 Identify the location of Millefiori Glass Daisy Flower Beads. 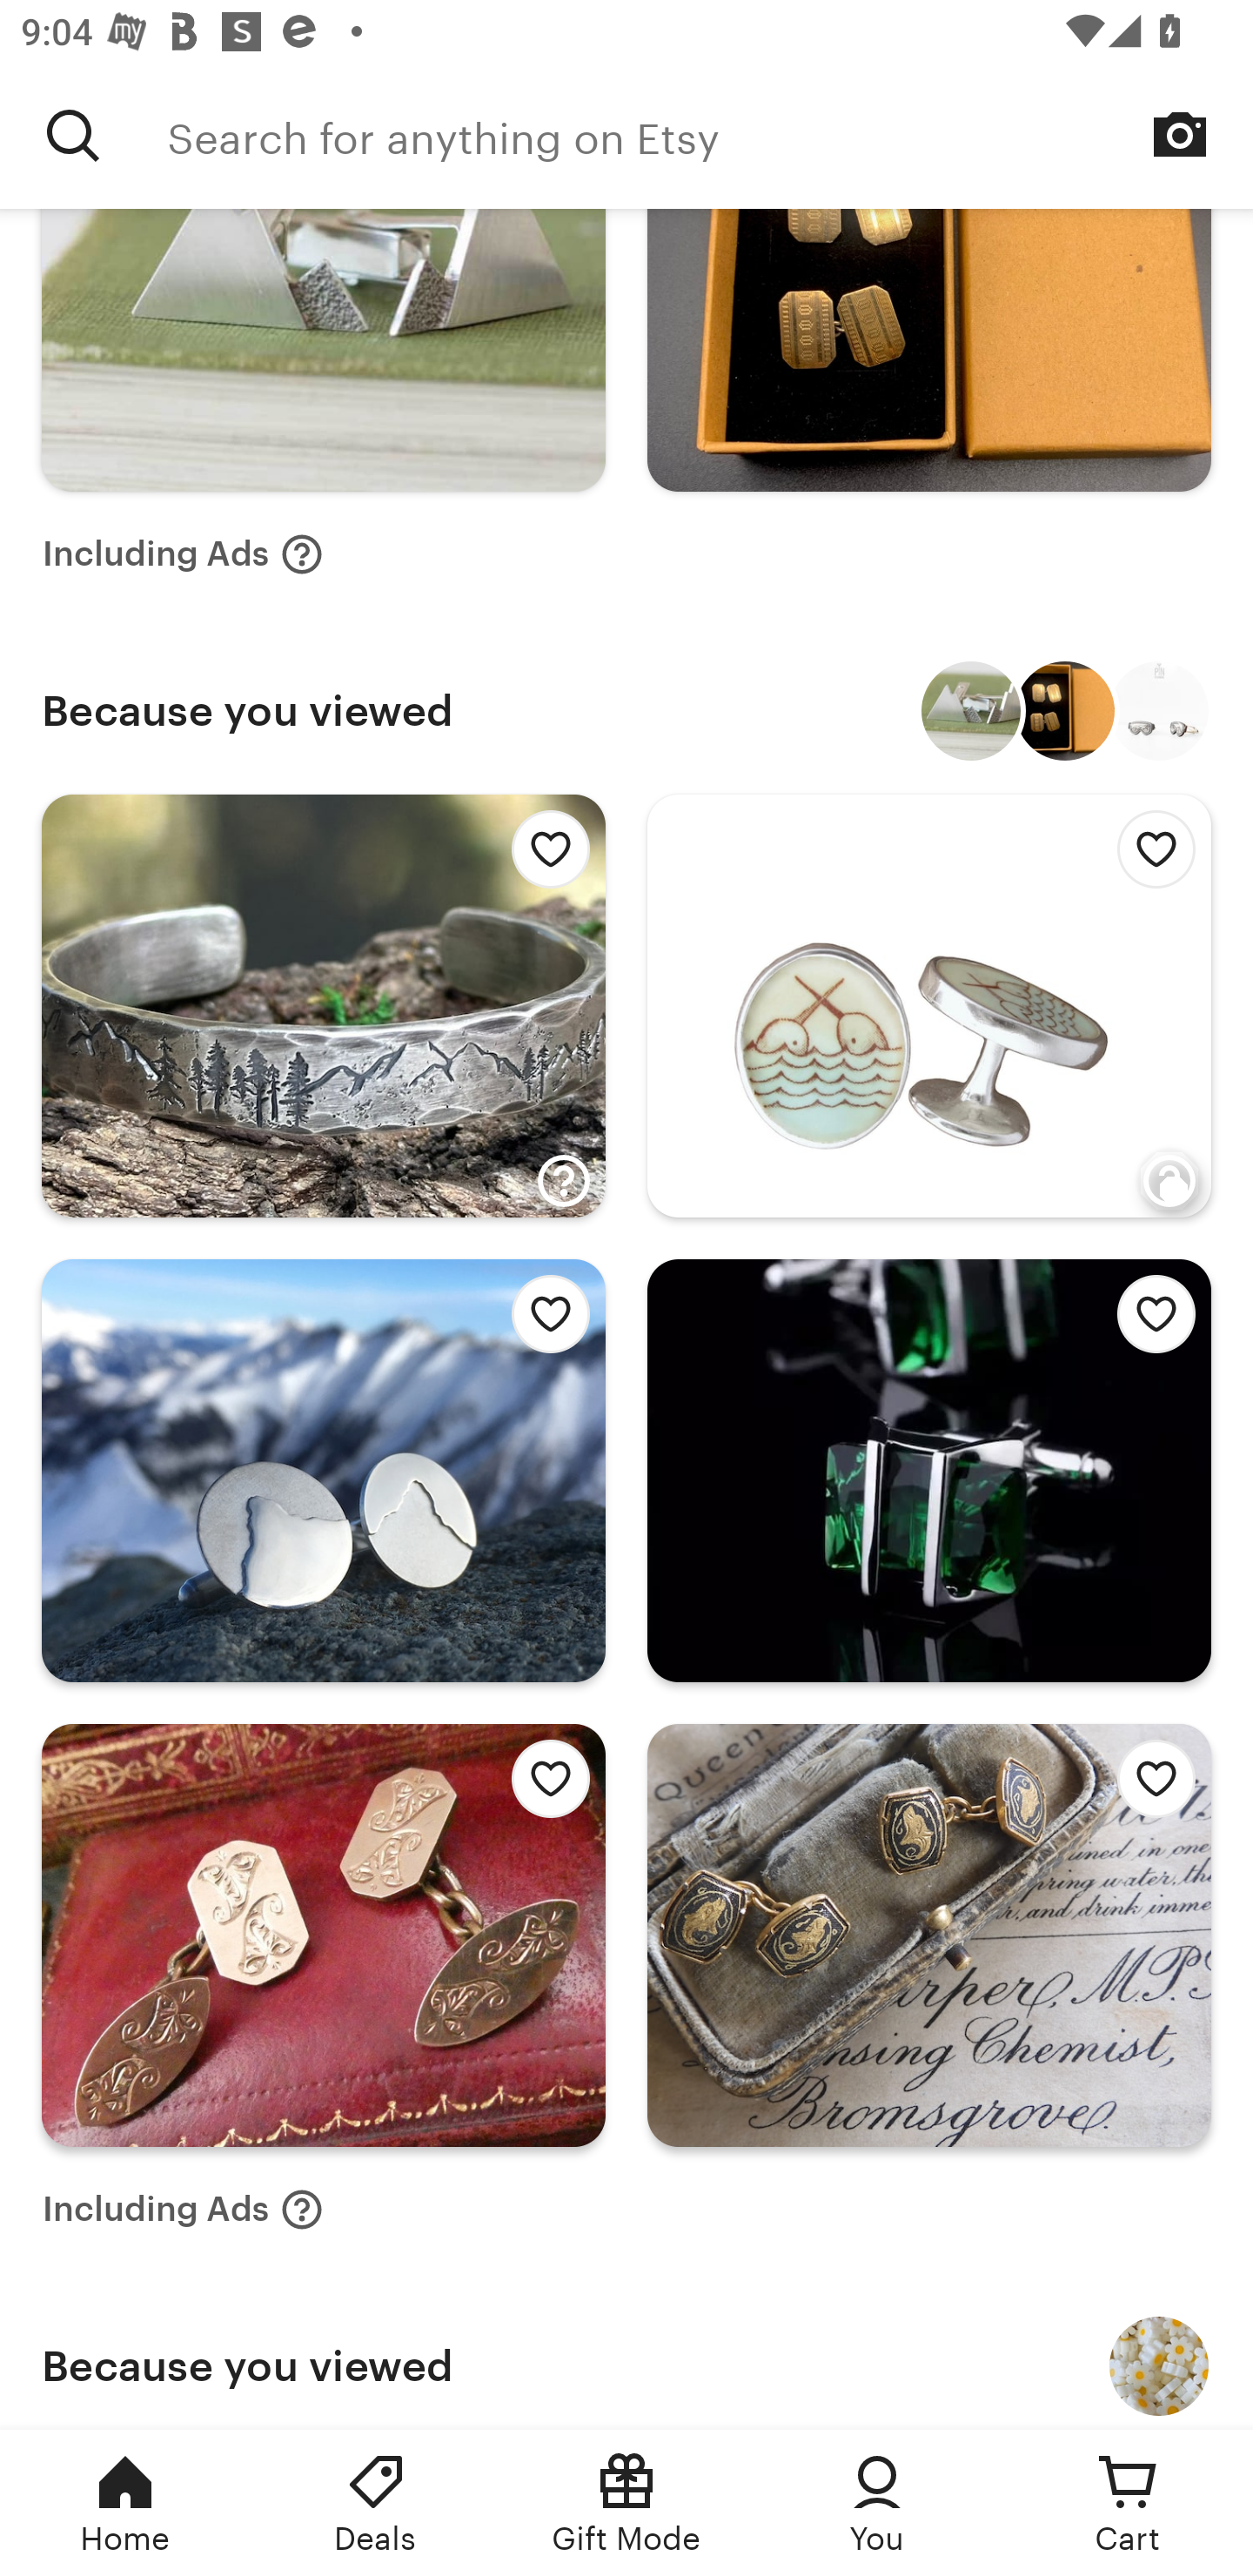
(1159, 2365).